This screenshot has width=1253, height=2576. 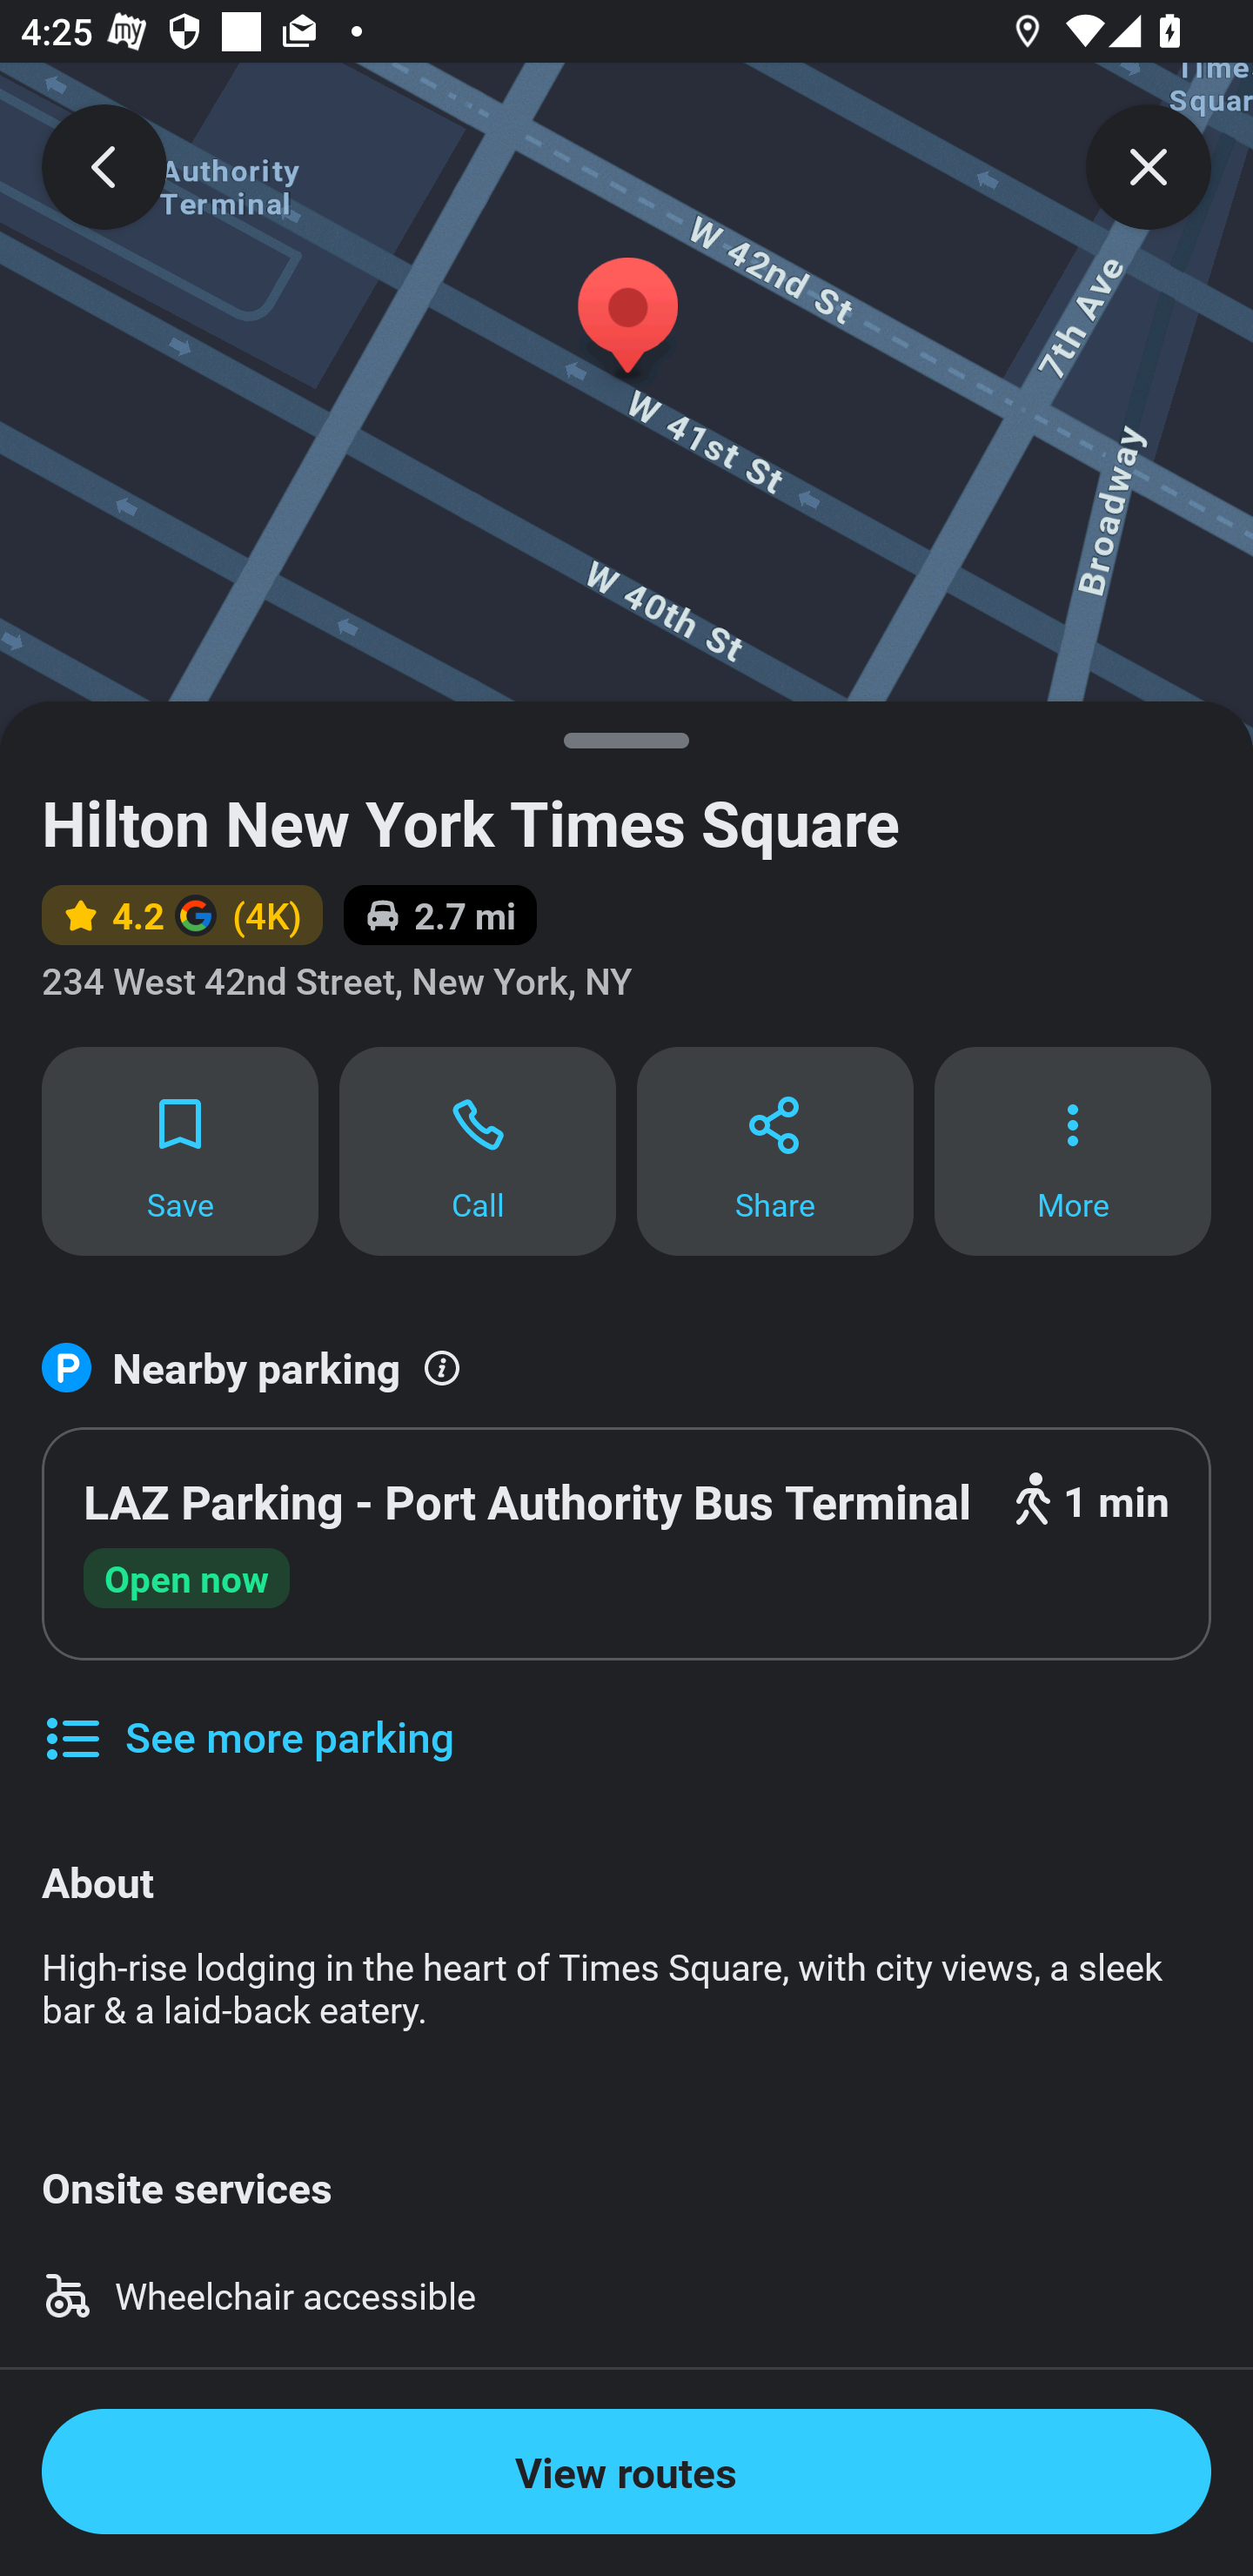 I want to click on See more parking, so click(x=247, y=1715).